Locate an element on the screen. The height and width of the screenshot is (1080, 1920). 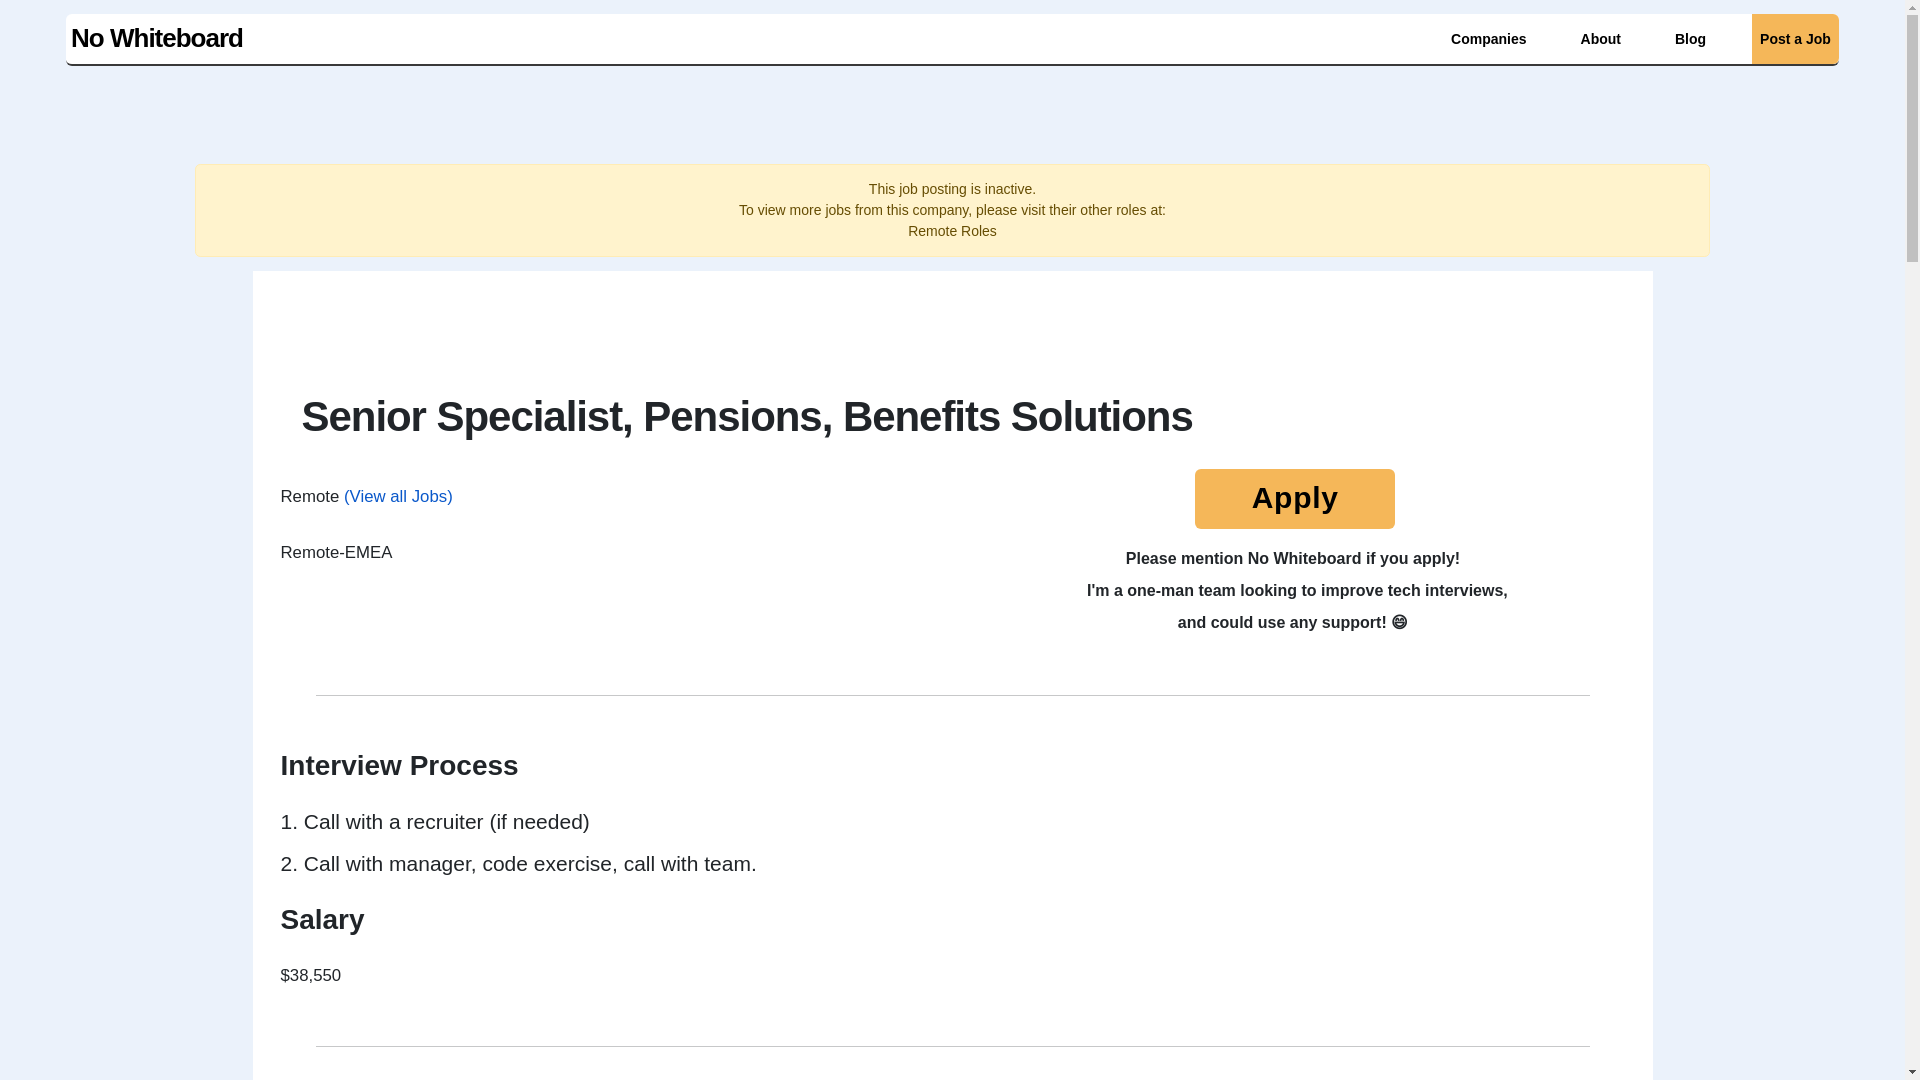
Blog is located at coordinates (1685, 38).